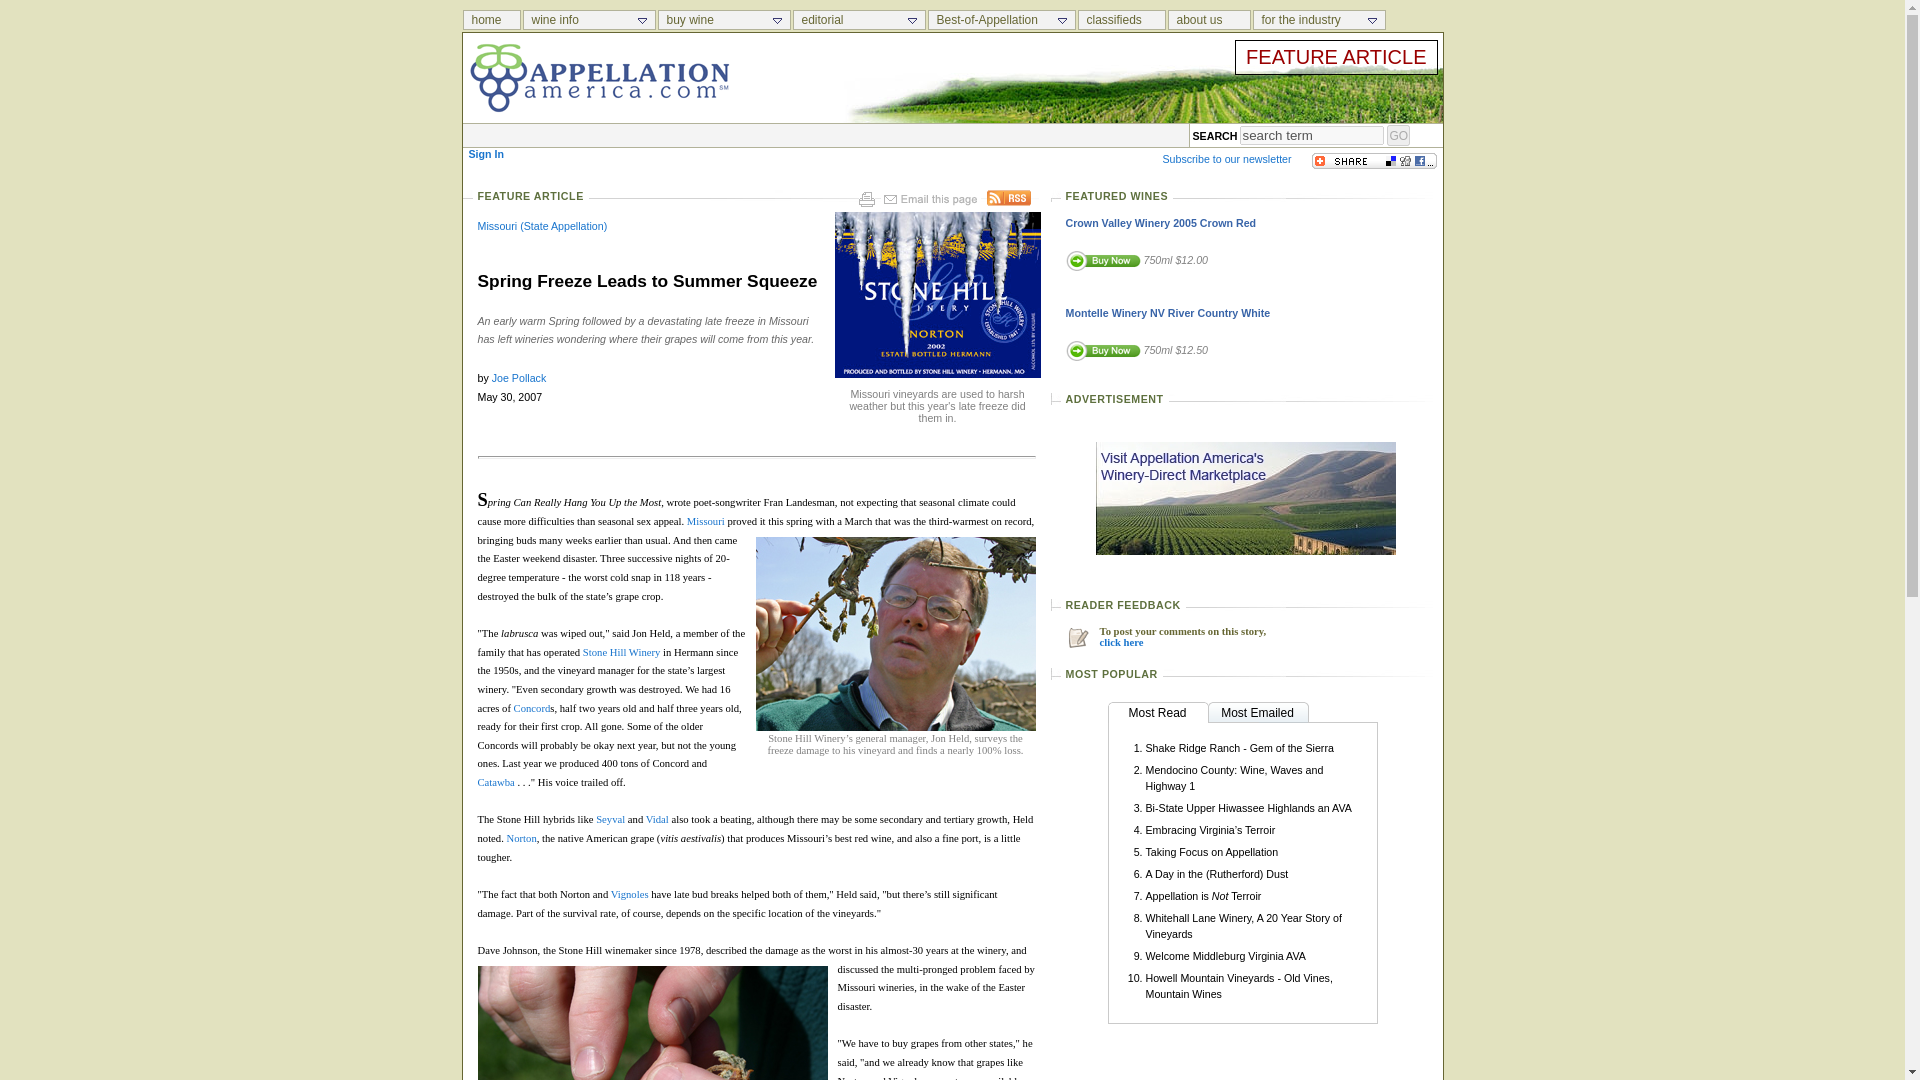 This screenshot has height=1080, width=1920. I want to click on GO, so click(1398, 135).